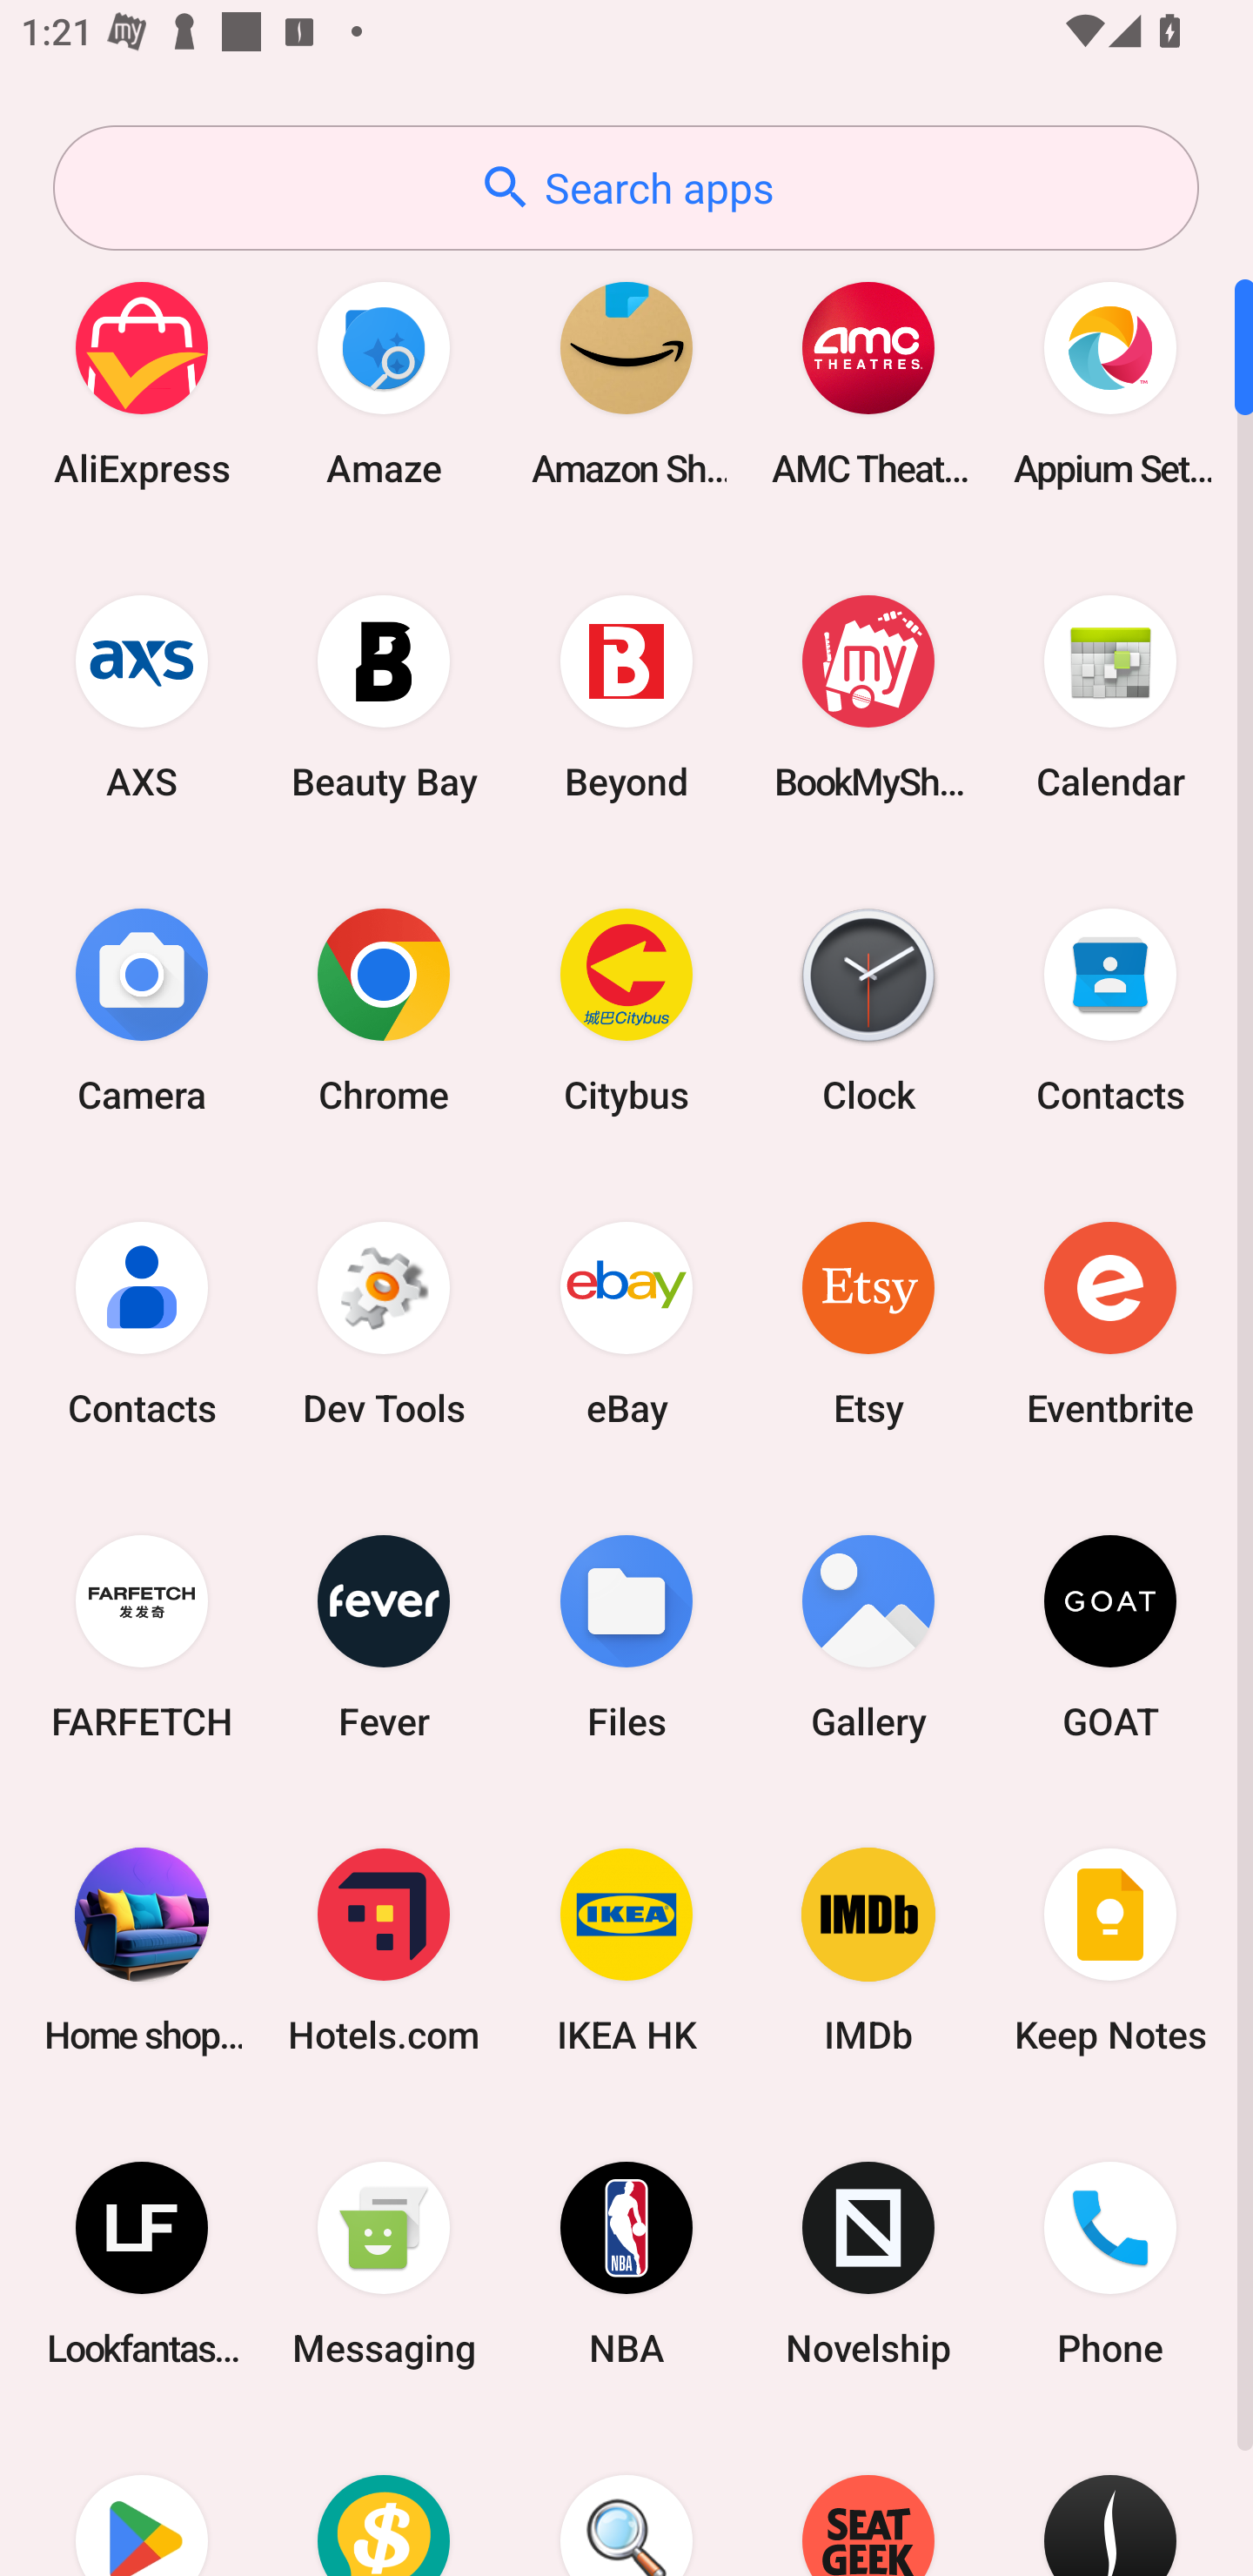 This screenshot has height=2576, width=1253. I want to click on Eventbrite, so click(1110, 1323).